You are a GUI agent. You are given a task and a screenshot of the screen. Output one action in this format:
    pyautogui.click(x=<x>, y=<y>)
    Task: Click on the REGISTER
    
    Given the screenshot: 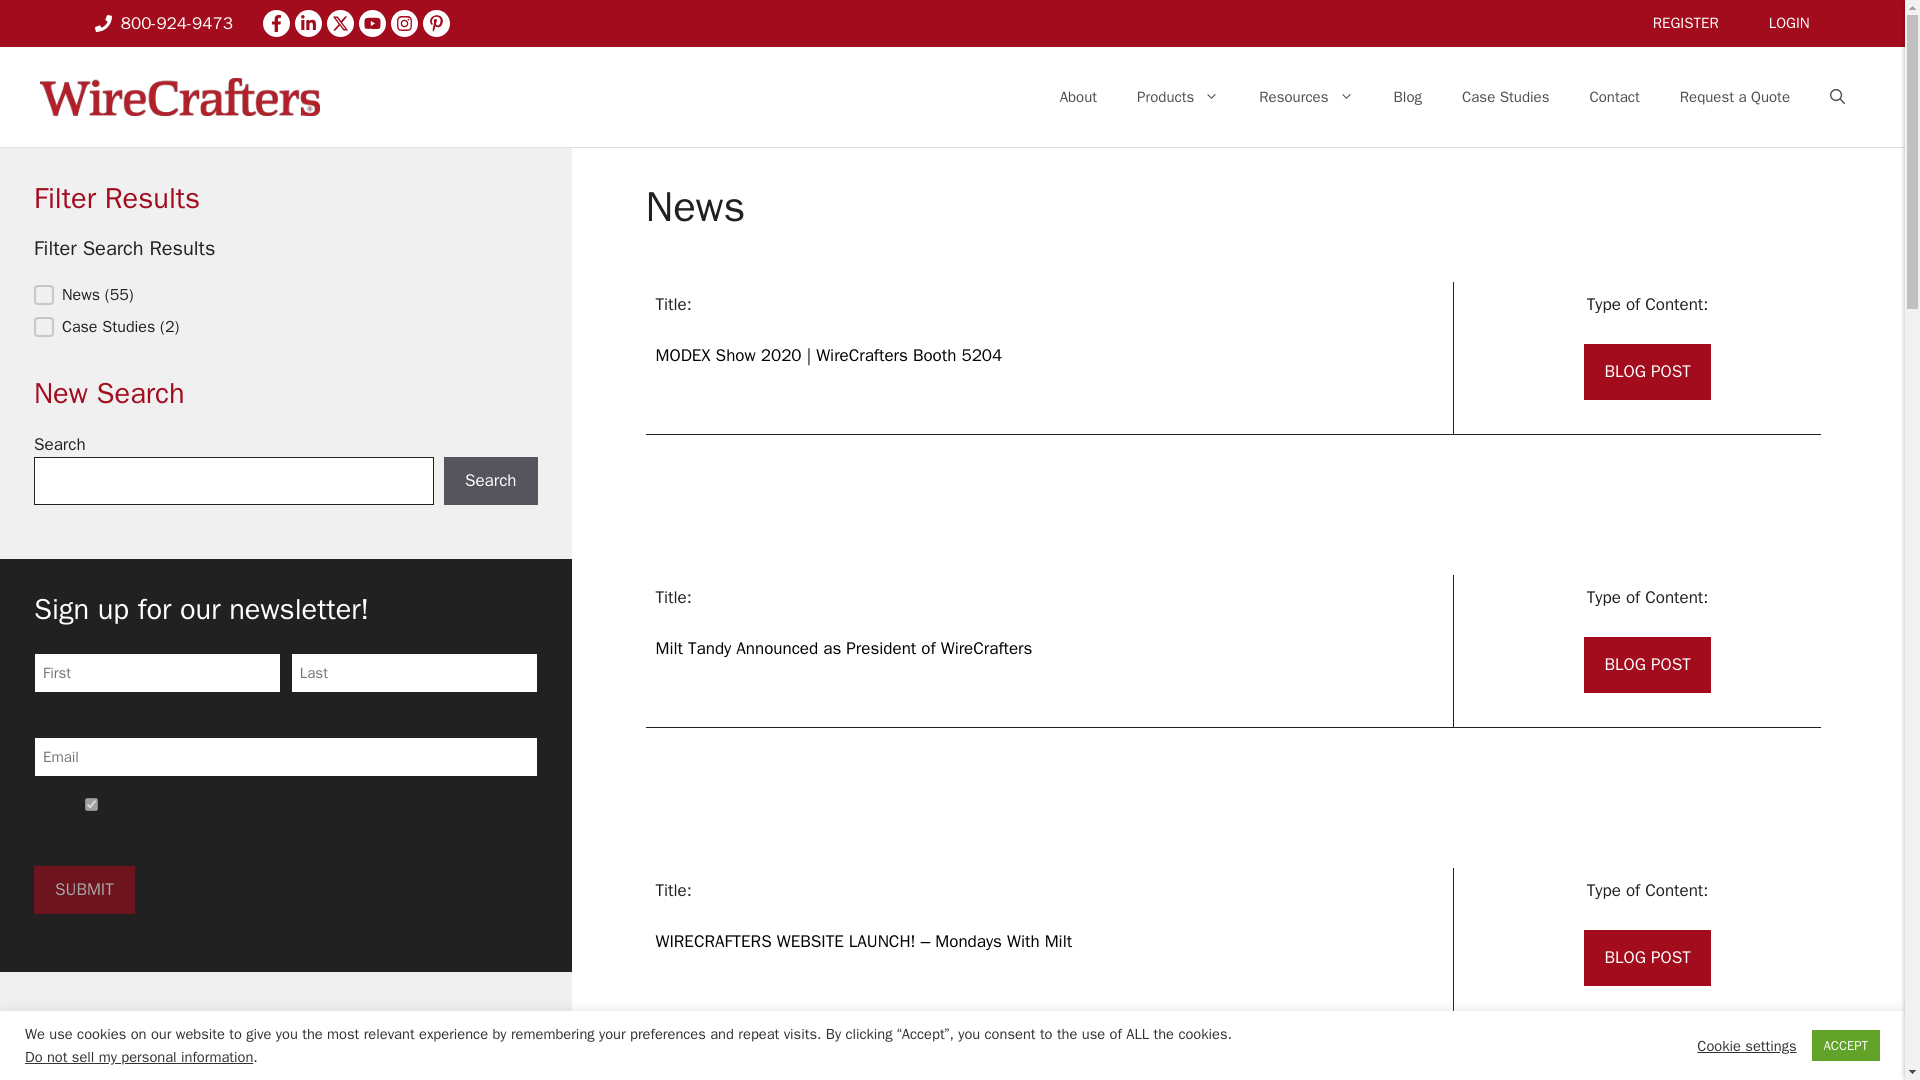 What is the action you would take?
    pyautogui.click(x=1686, y=23)
    